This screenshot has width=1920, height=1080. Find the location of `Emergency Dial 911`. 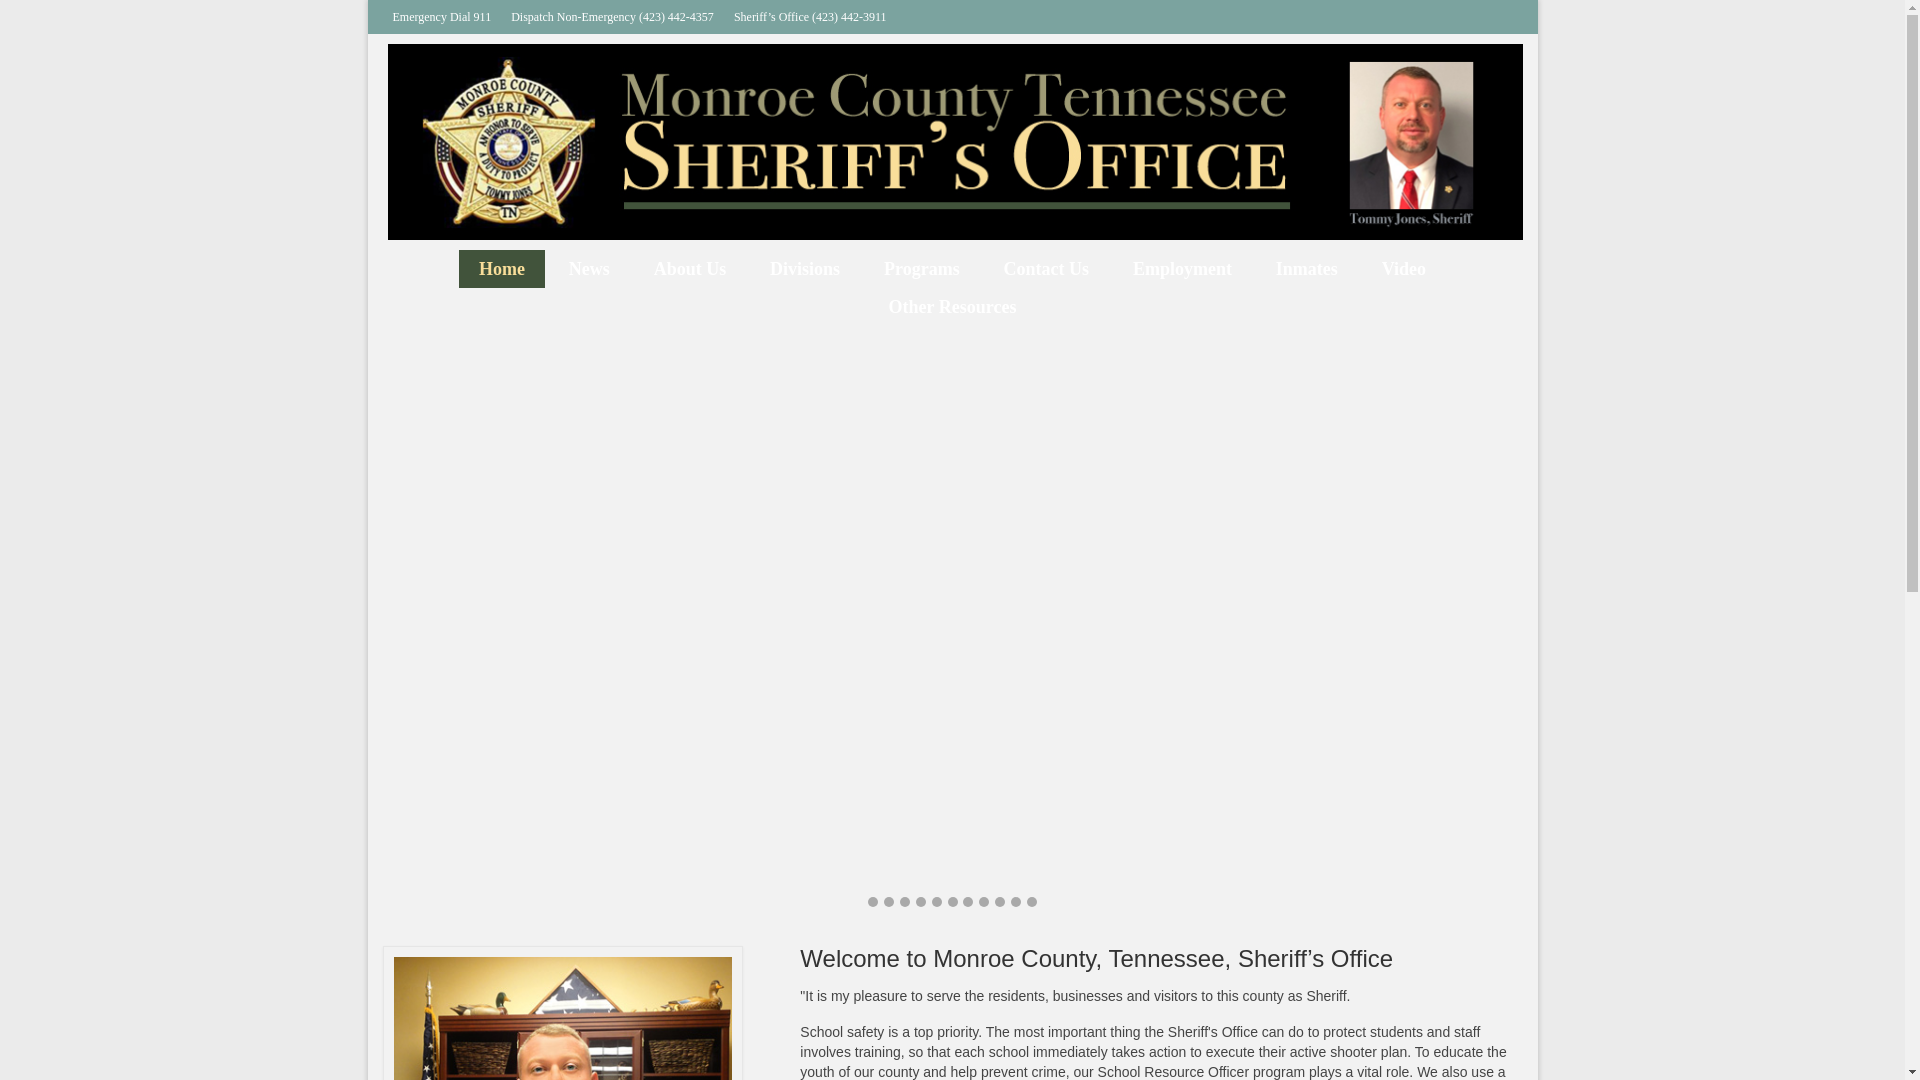

Emergency Dial 911 is located at coordinates (442, 16).